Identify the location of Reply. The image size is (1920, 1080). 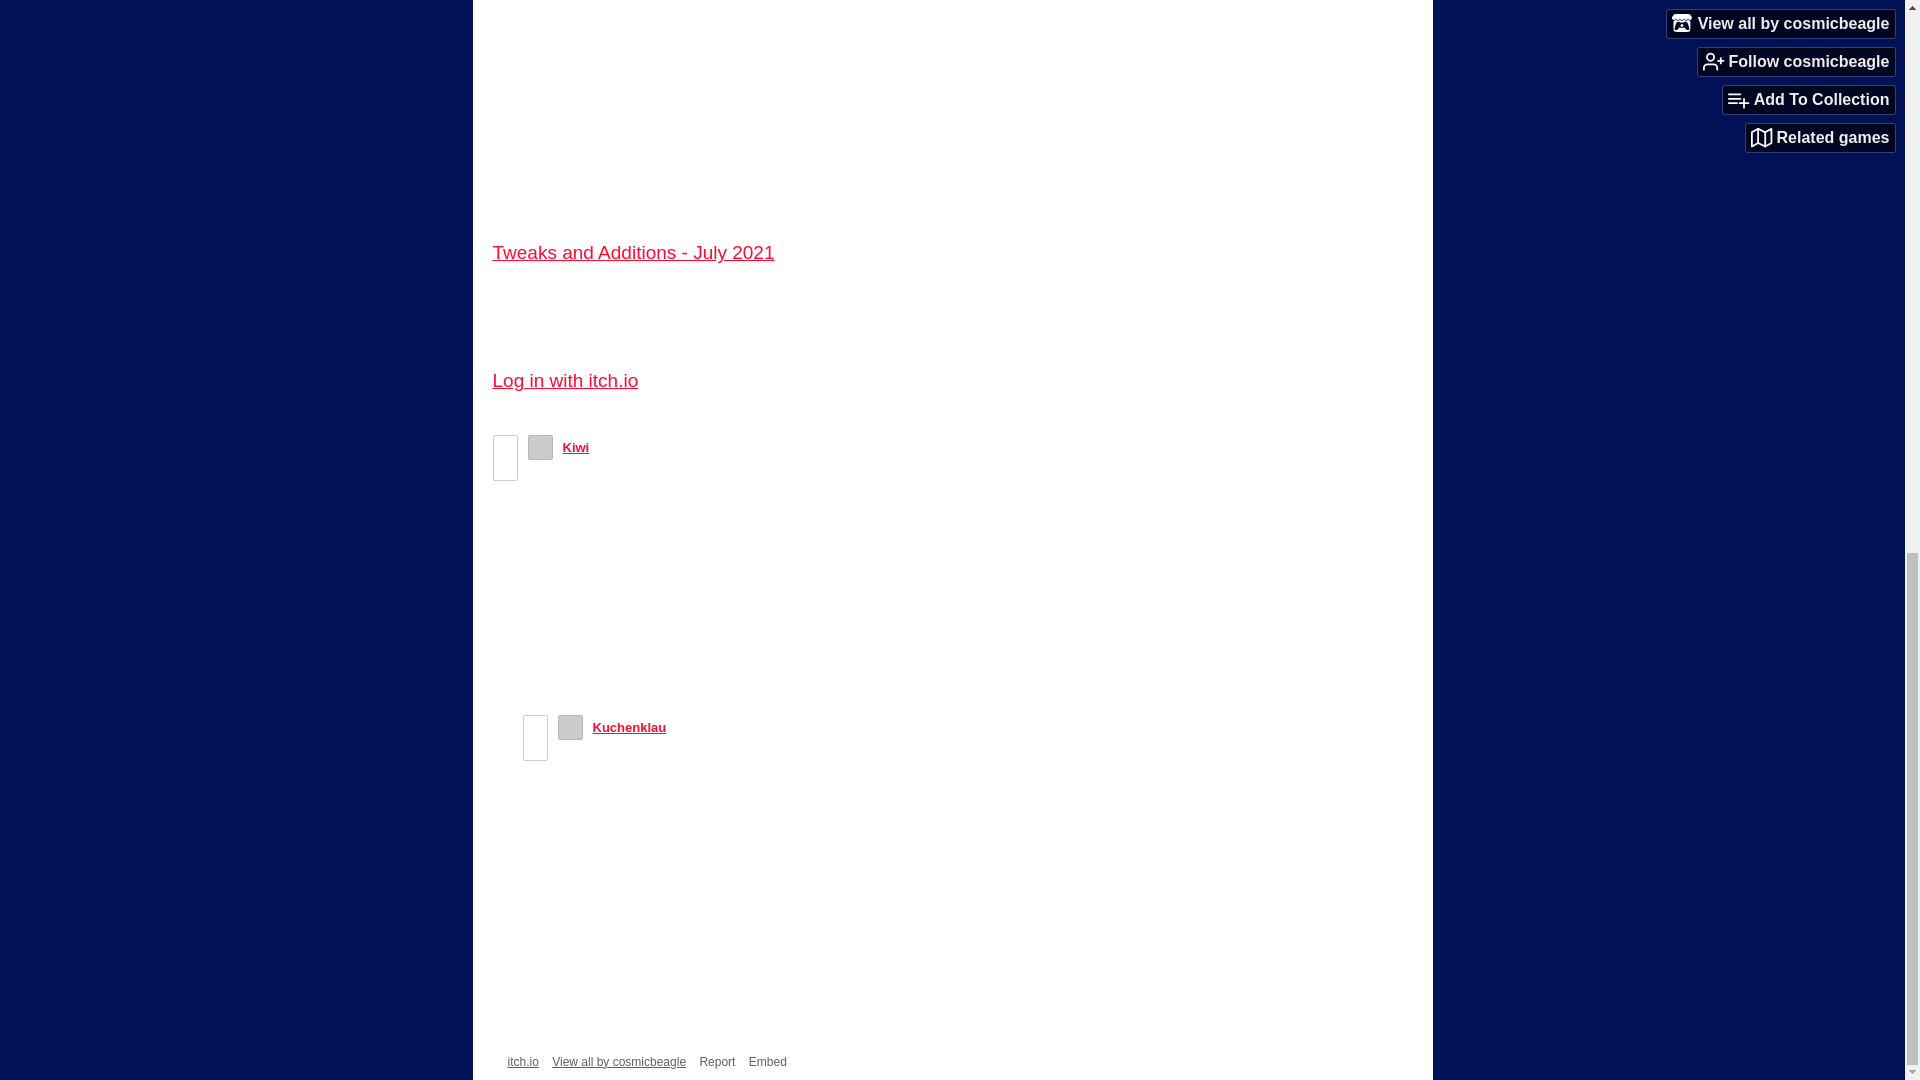
(574, 972).